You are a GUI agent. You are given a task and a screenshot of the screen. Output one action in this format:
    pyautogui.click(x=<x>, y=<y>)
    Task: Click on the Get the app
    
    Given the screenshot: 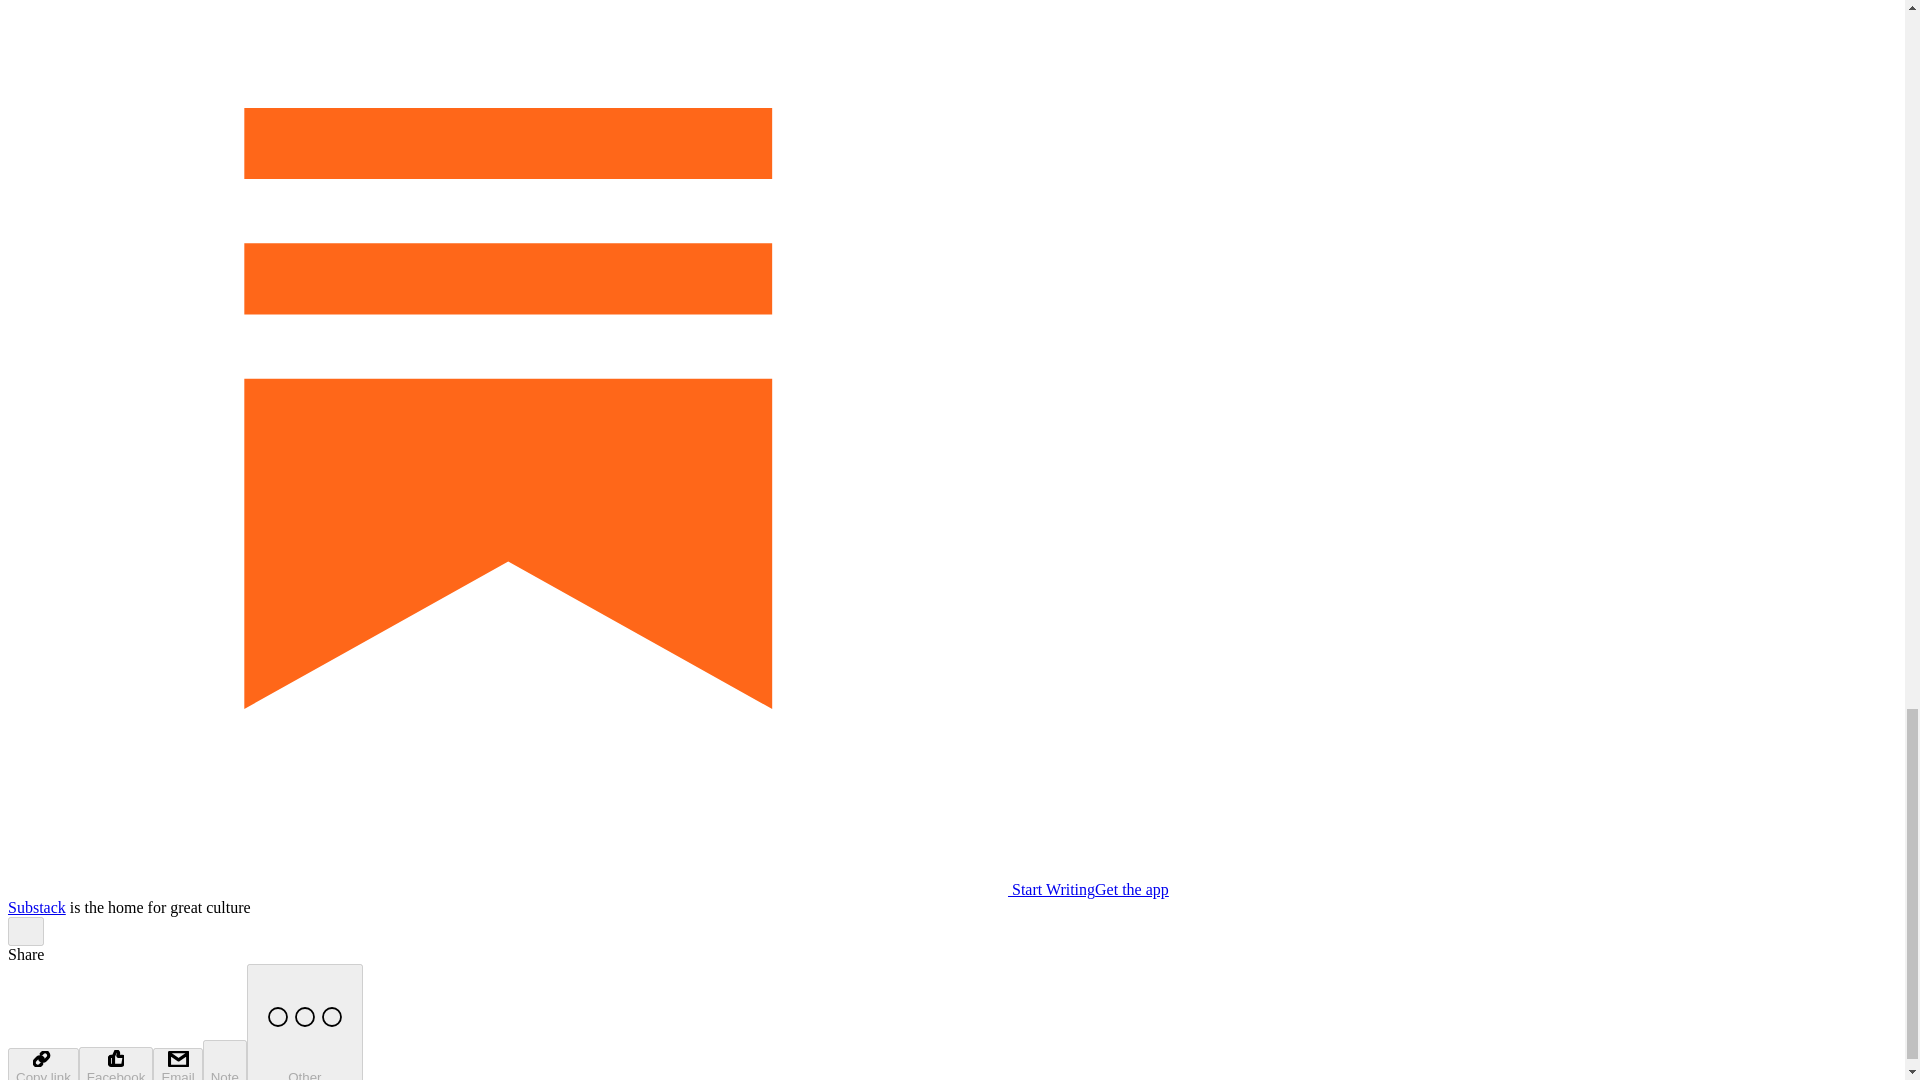 What is the action you would take?
    pyautogui.click(x=1132, y=889)
    